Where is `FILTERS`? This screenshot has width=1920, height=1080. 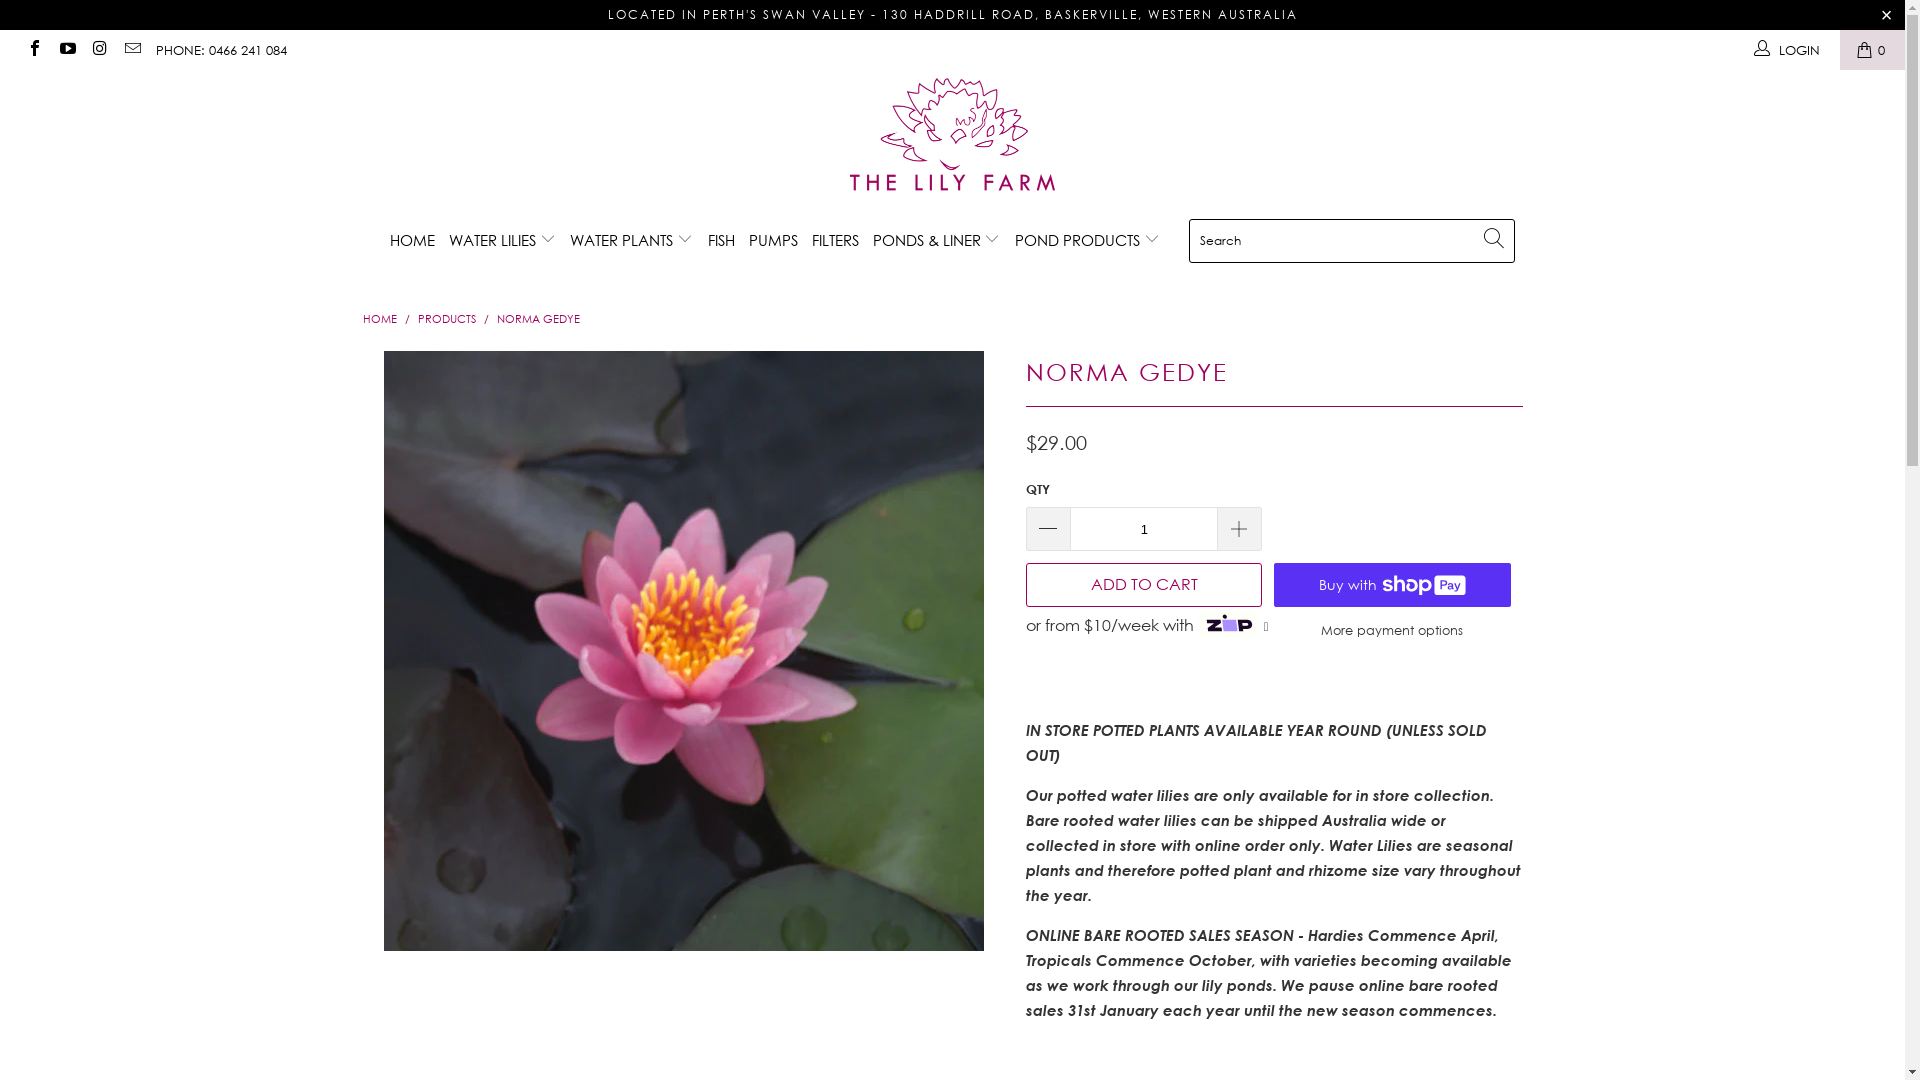
FILTERS is located at coordinates (836, 240).